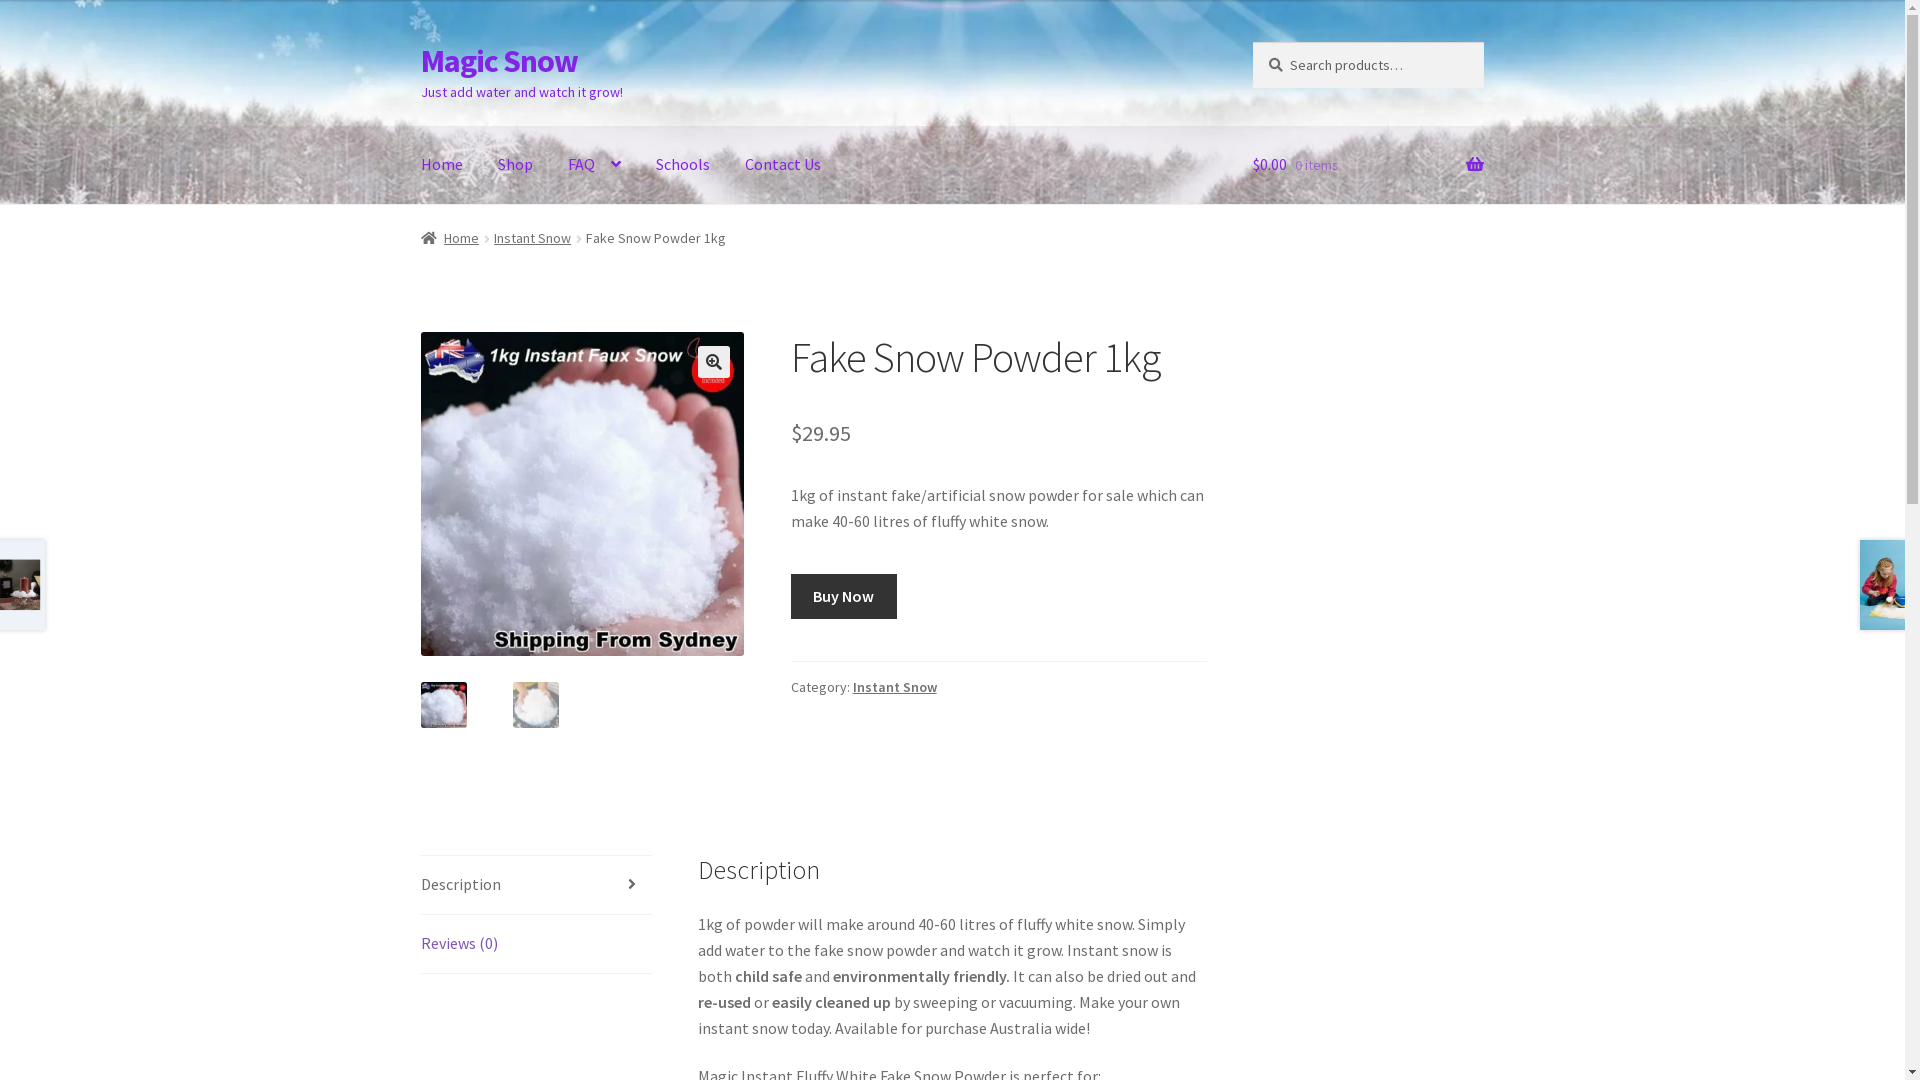 The image size is (1920, 1080). I want to click on Buy Now, so click(844, 597).